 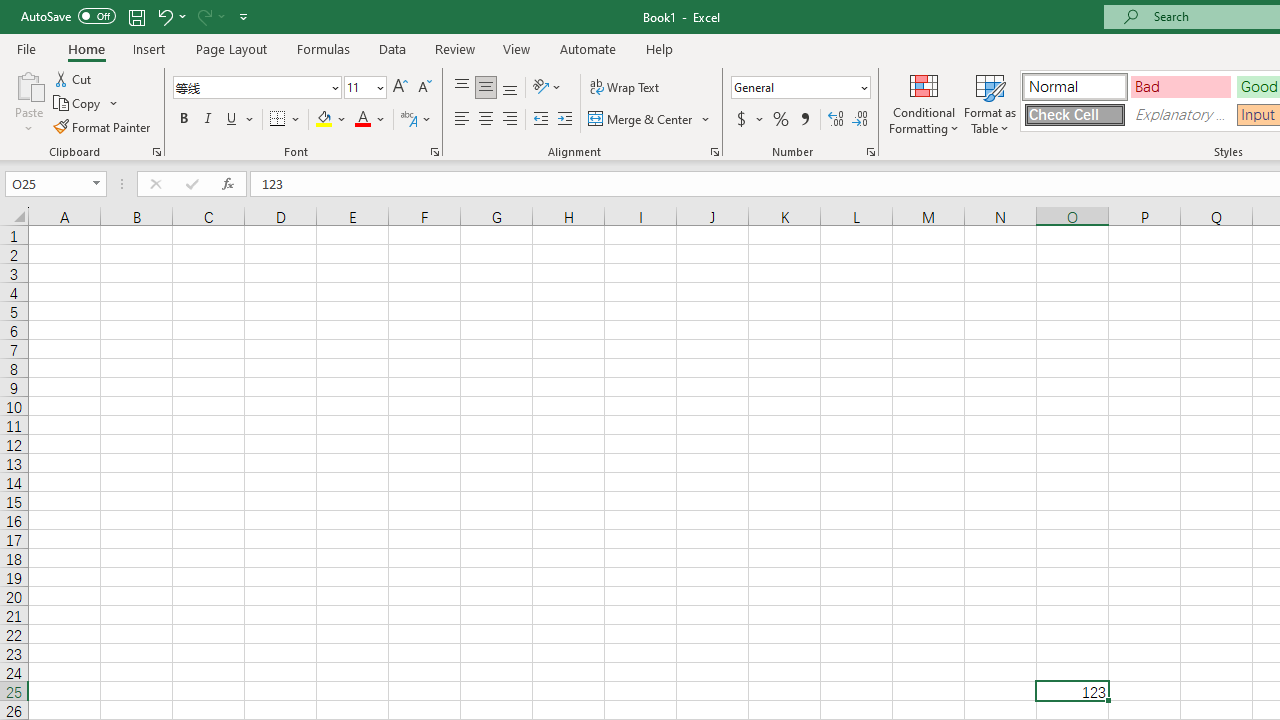 I want to click on More Options, so click(x=760, y=120).